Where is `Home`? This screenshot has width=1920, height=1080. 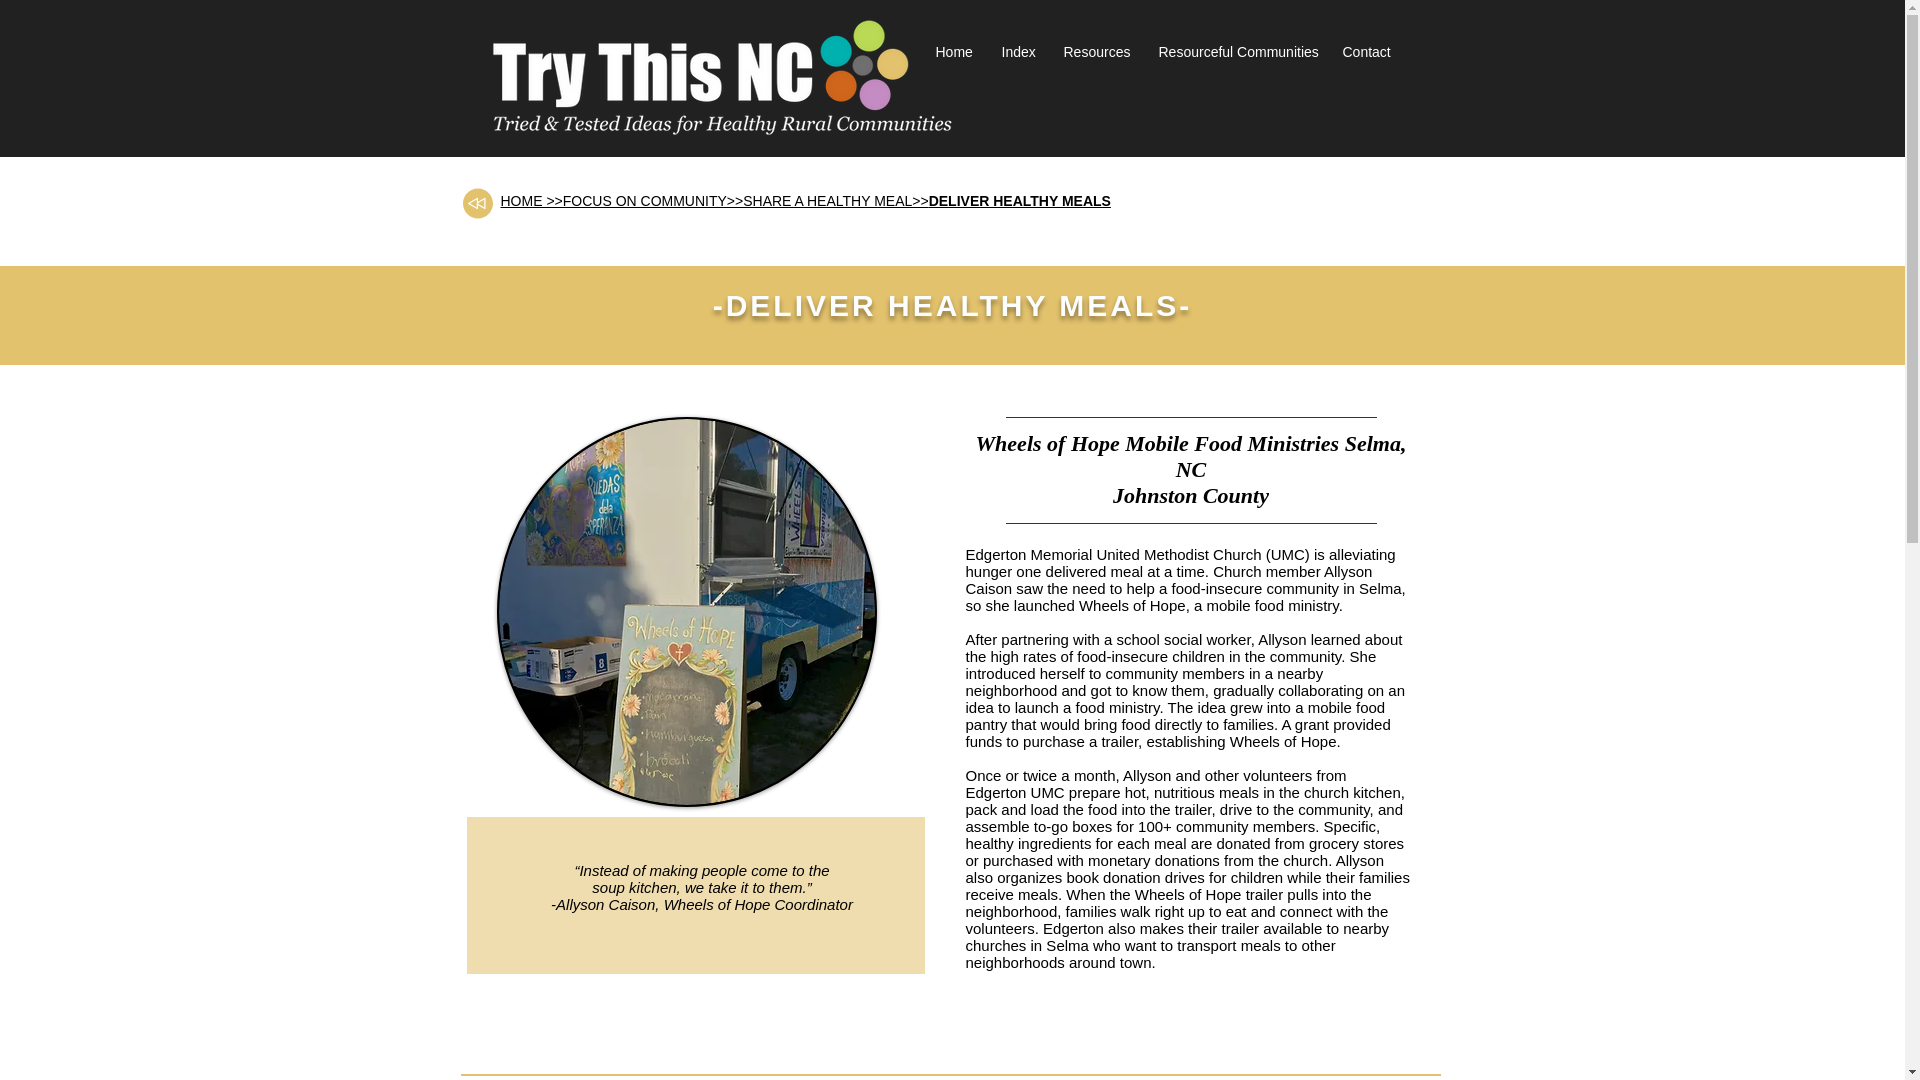 Home is located at coordinates (952, 51).